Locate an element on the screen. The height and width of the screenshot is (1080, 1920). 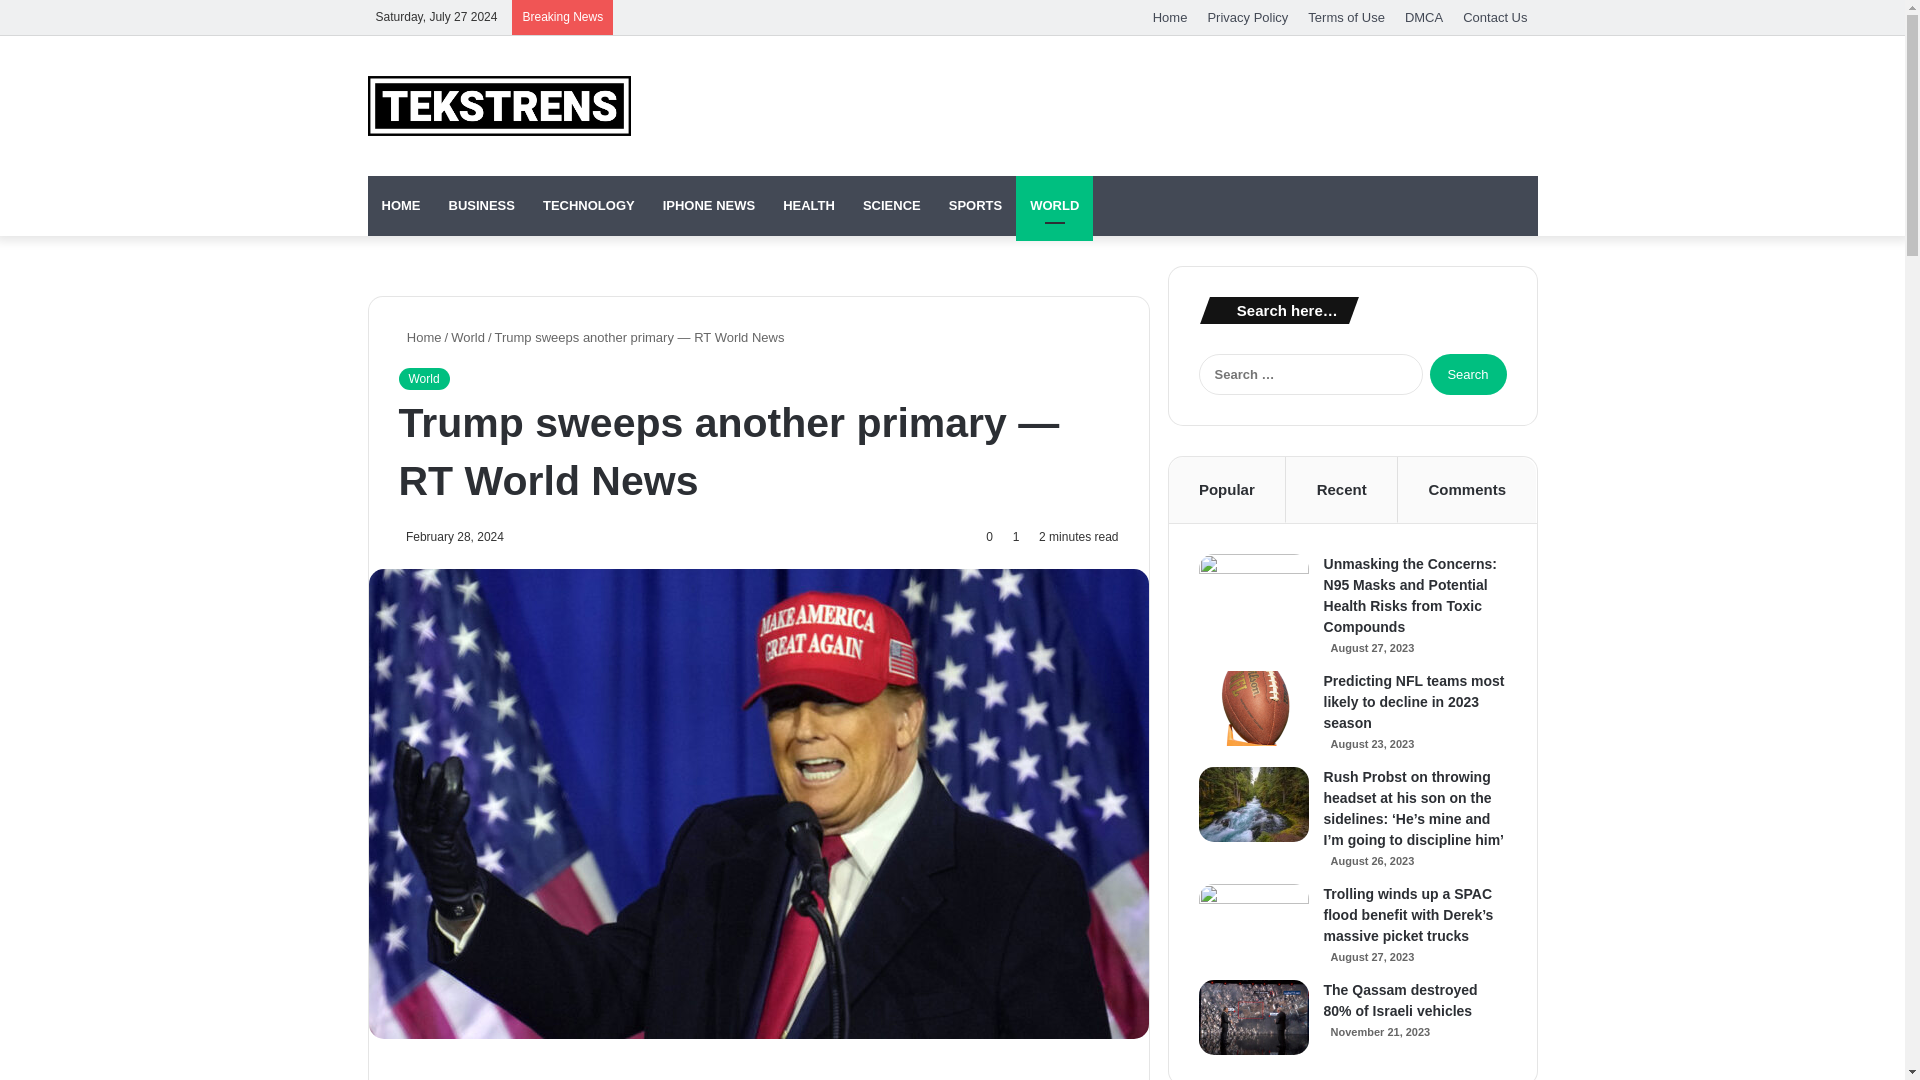
World is located at coordinates (423, 378).